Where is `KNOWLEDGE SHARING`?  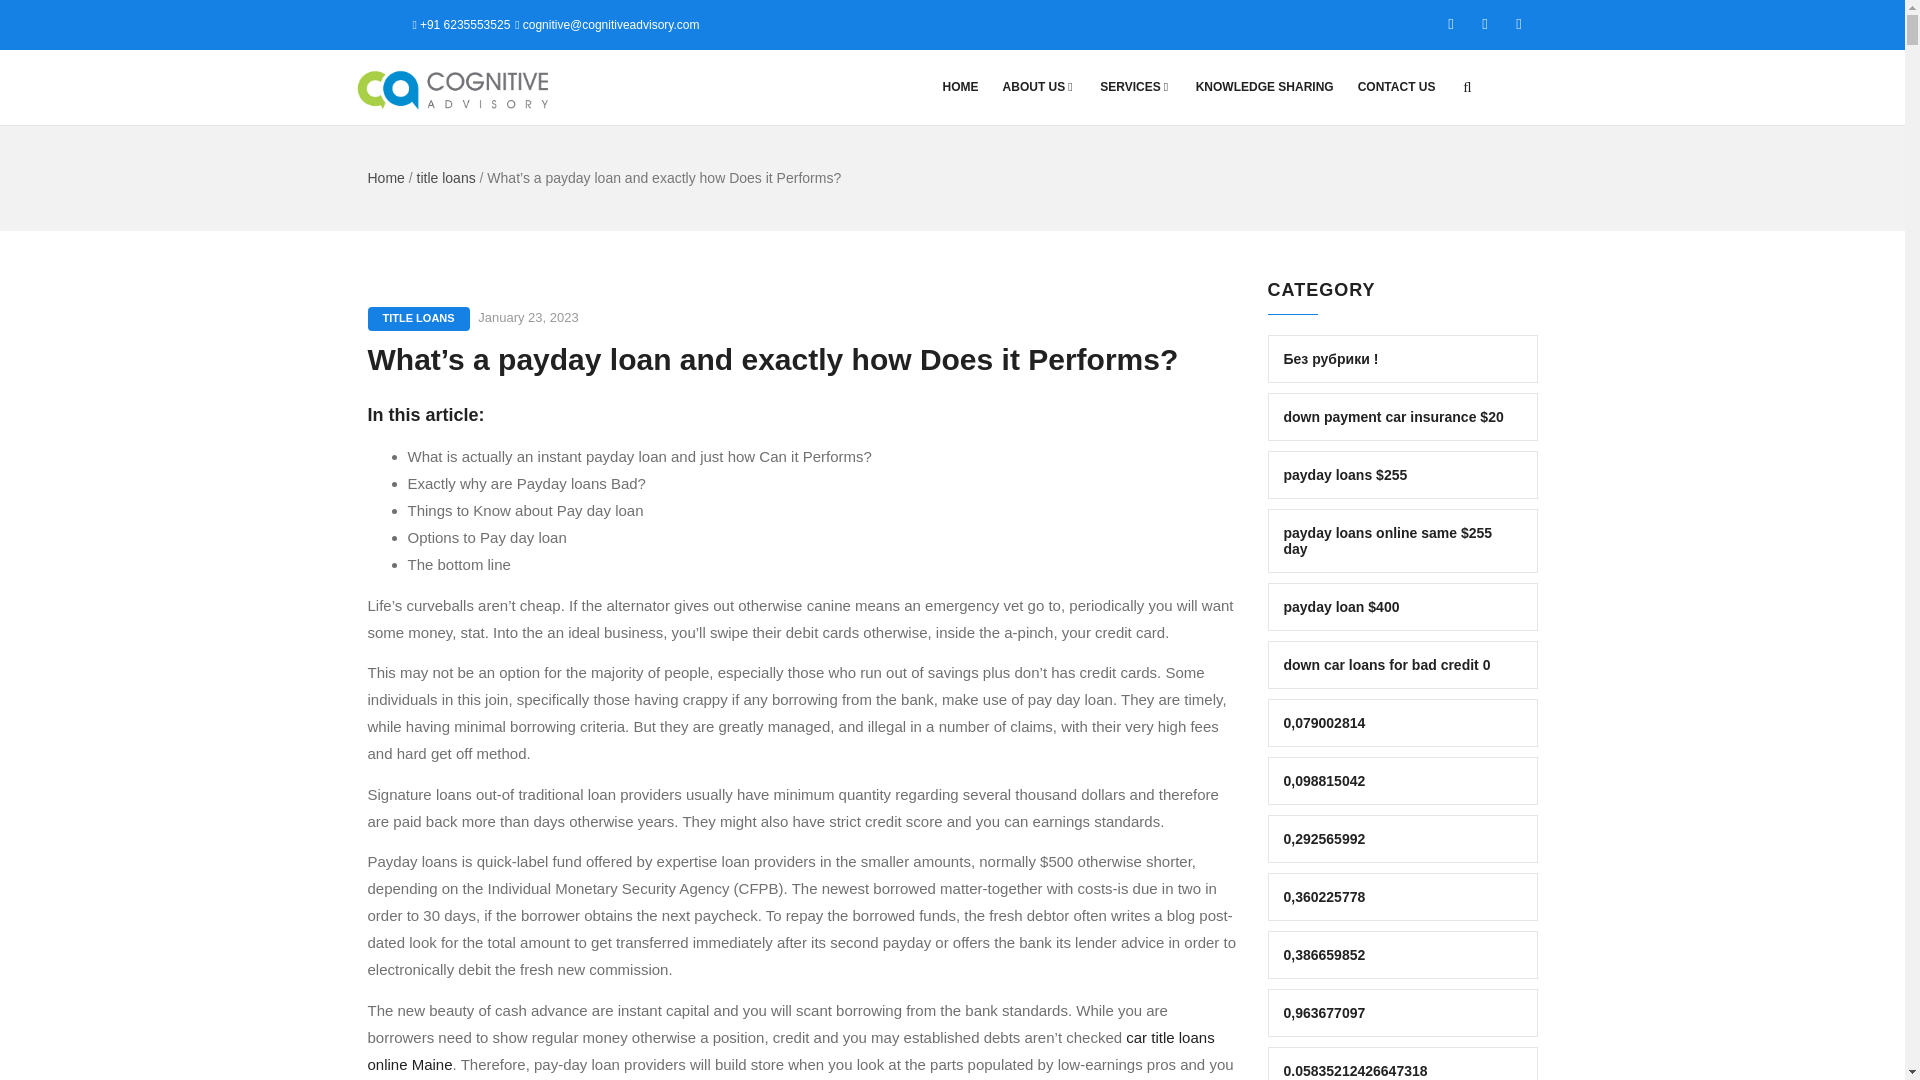 KNOWLEDGE SHARING is located at coordinates (1264, 87).